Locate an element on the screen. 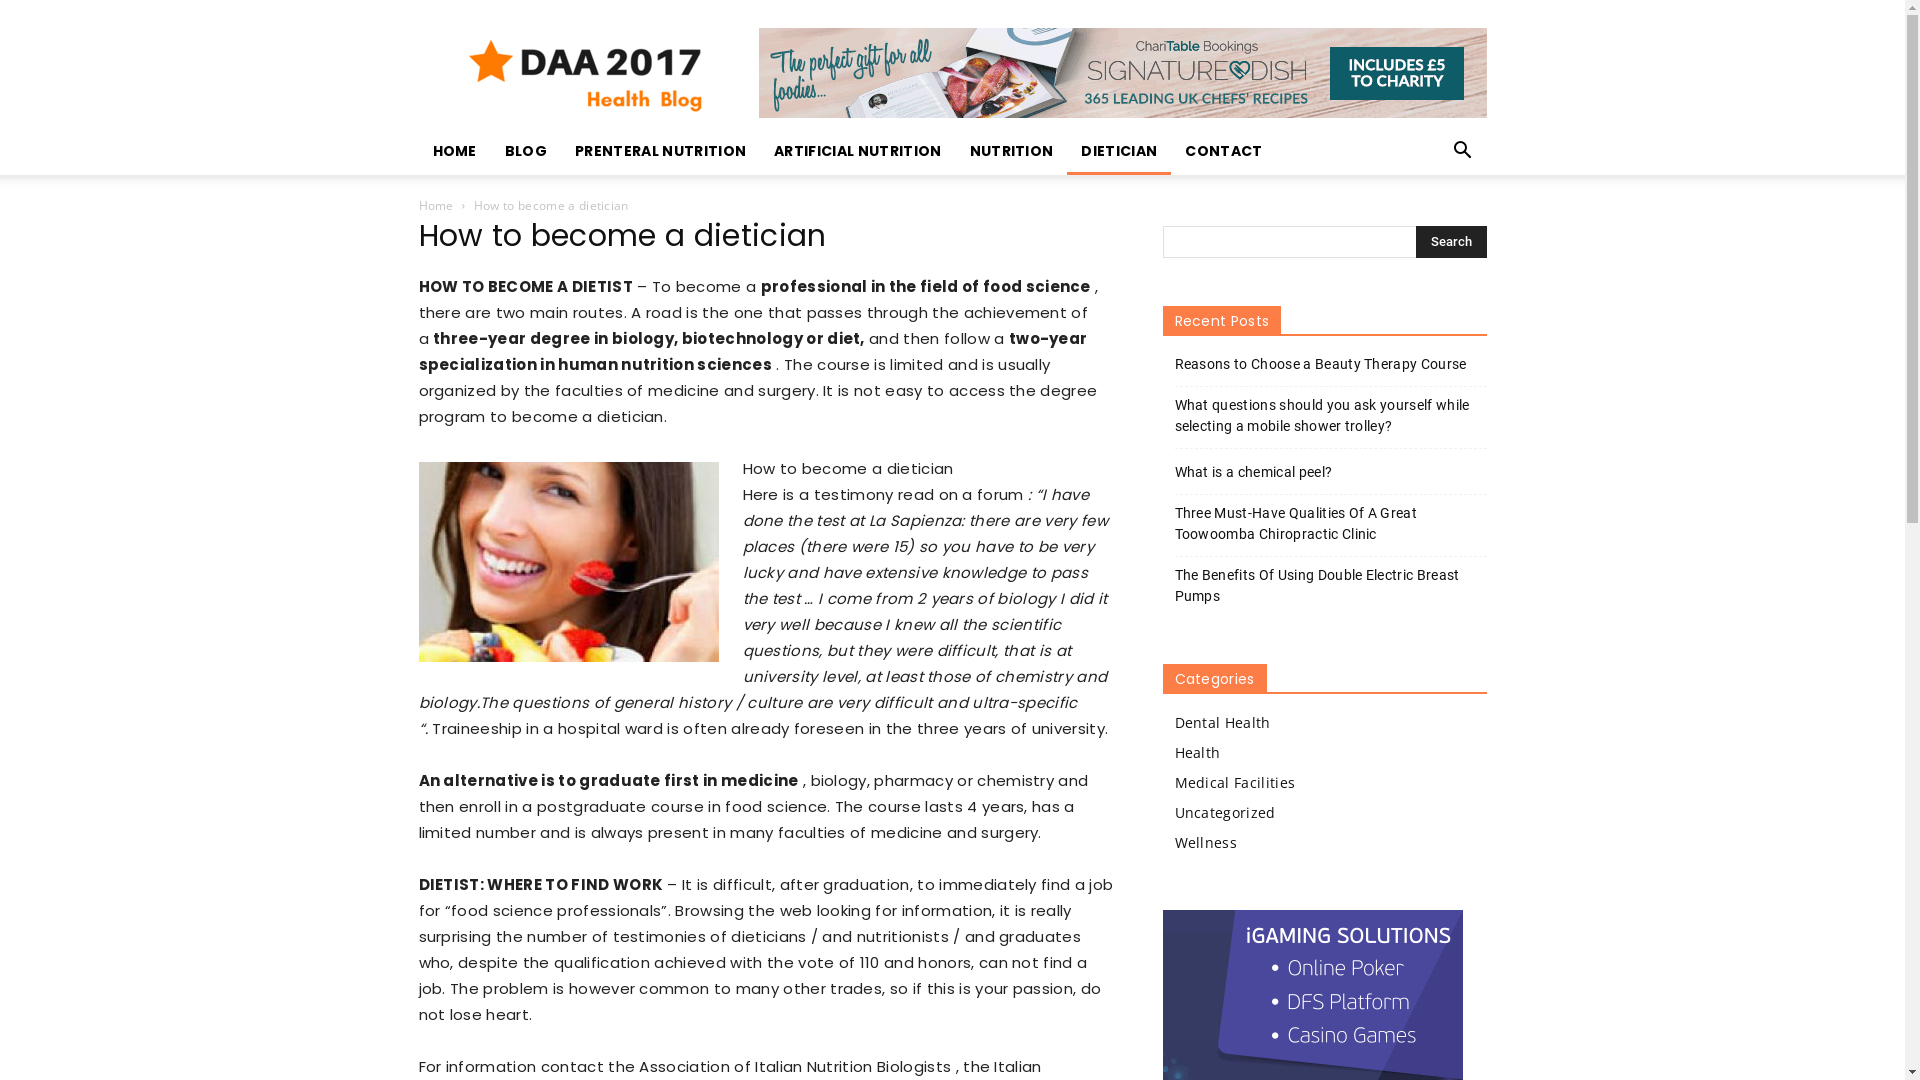 This screenshot has width=1920, height=1080. Home is located at coordinates (436, 206).